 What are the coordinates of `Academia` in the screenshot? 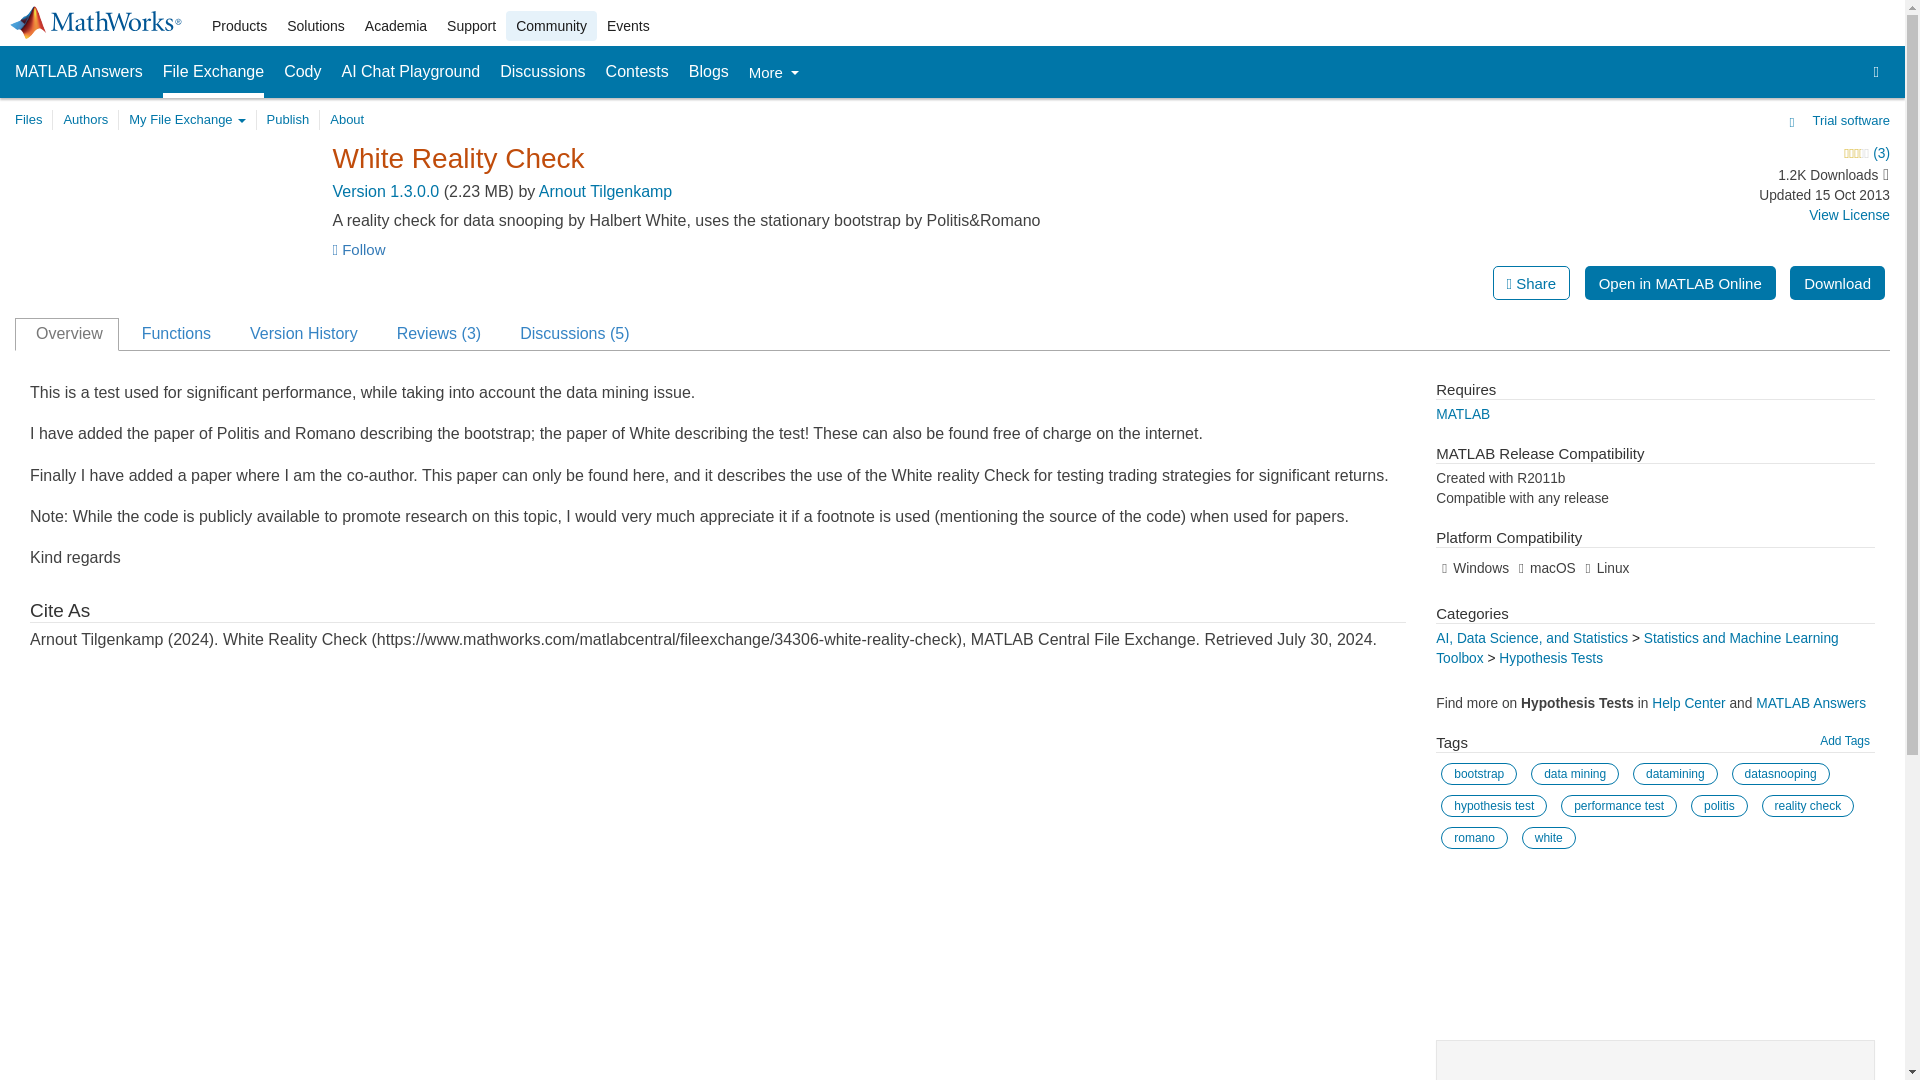 It's located at (396, 26).